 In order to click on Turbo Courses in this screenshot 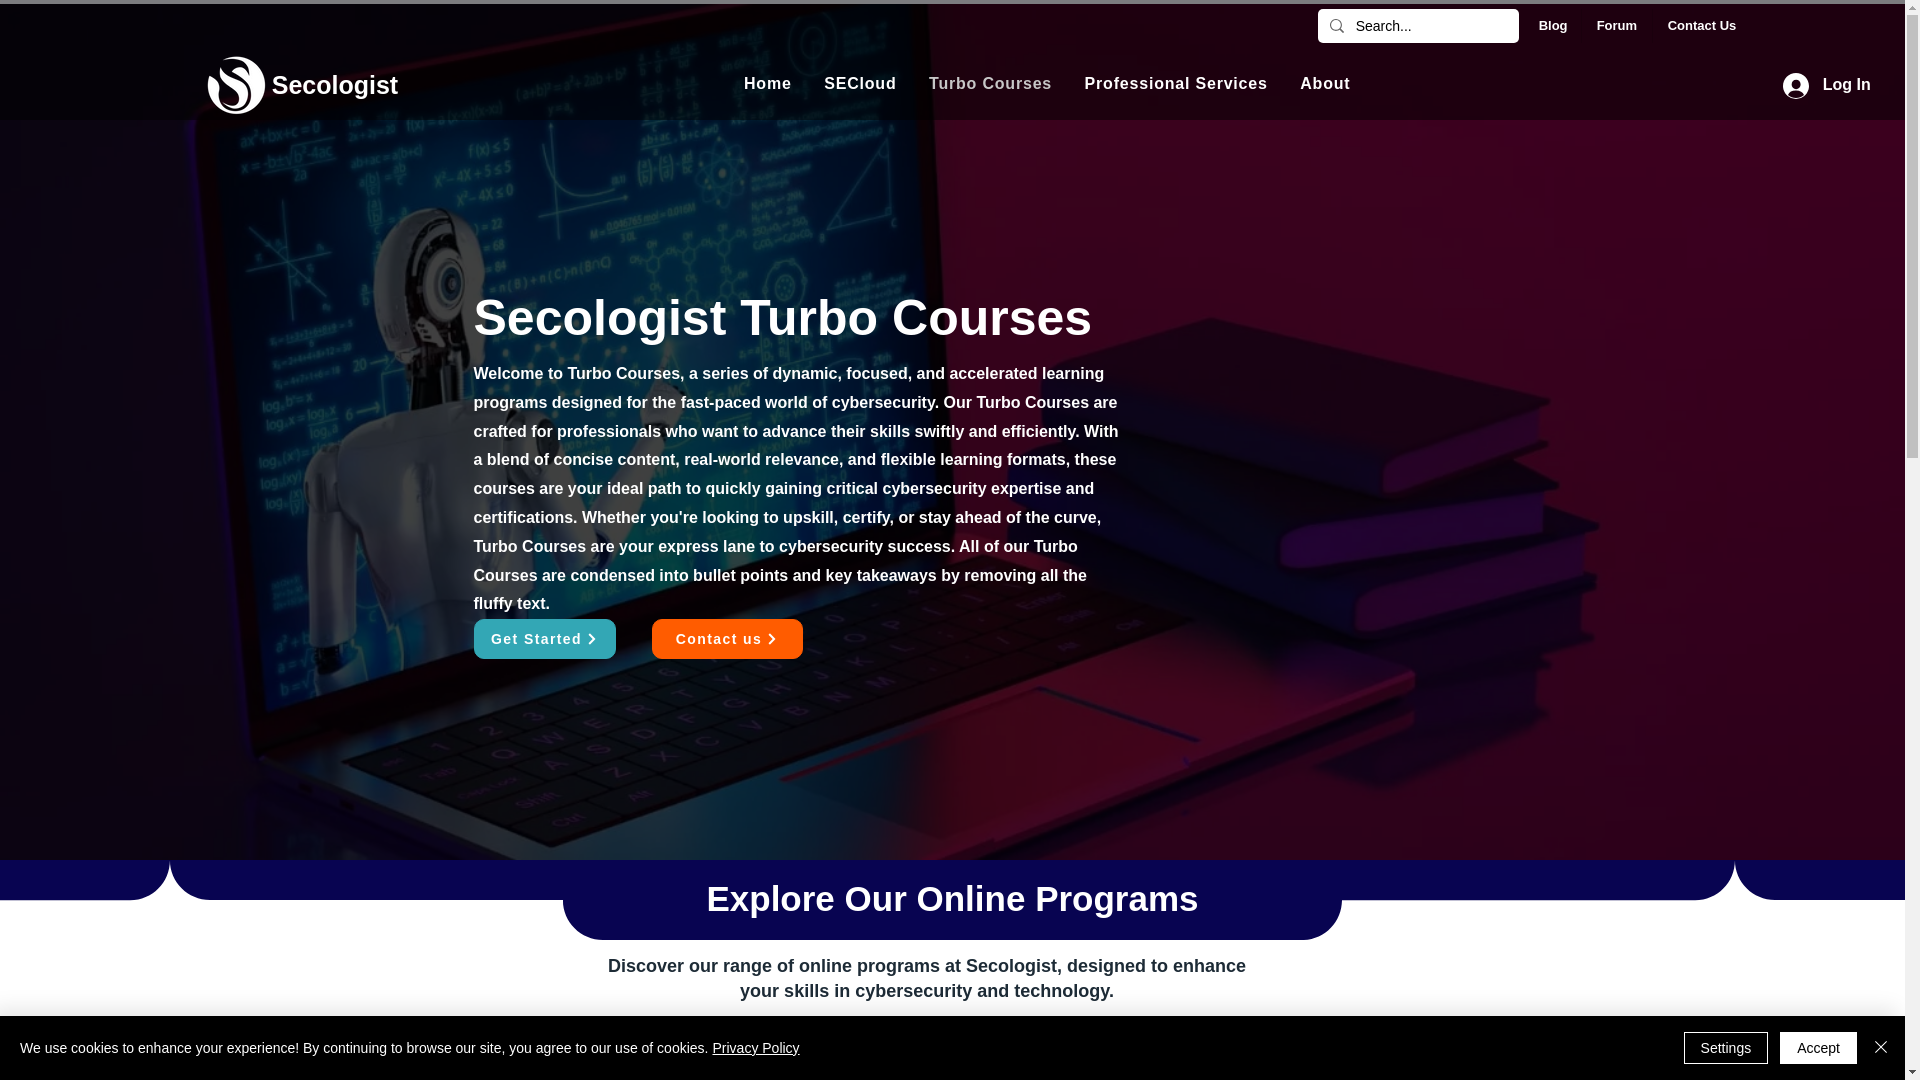, I will do `click(1616, 26)`.